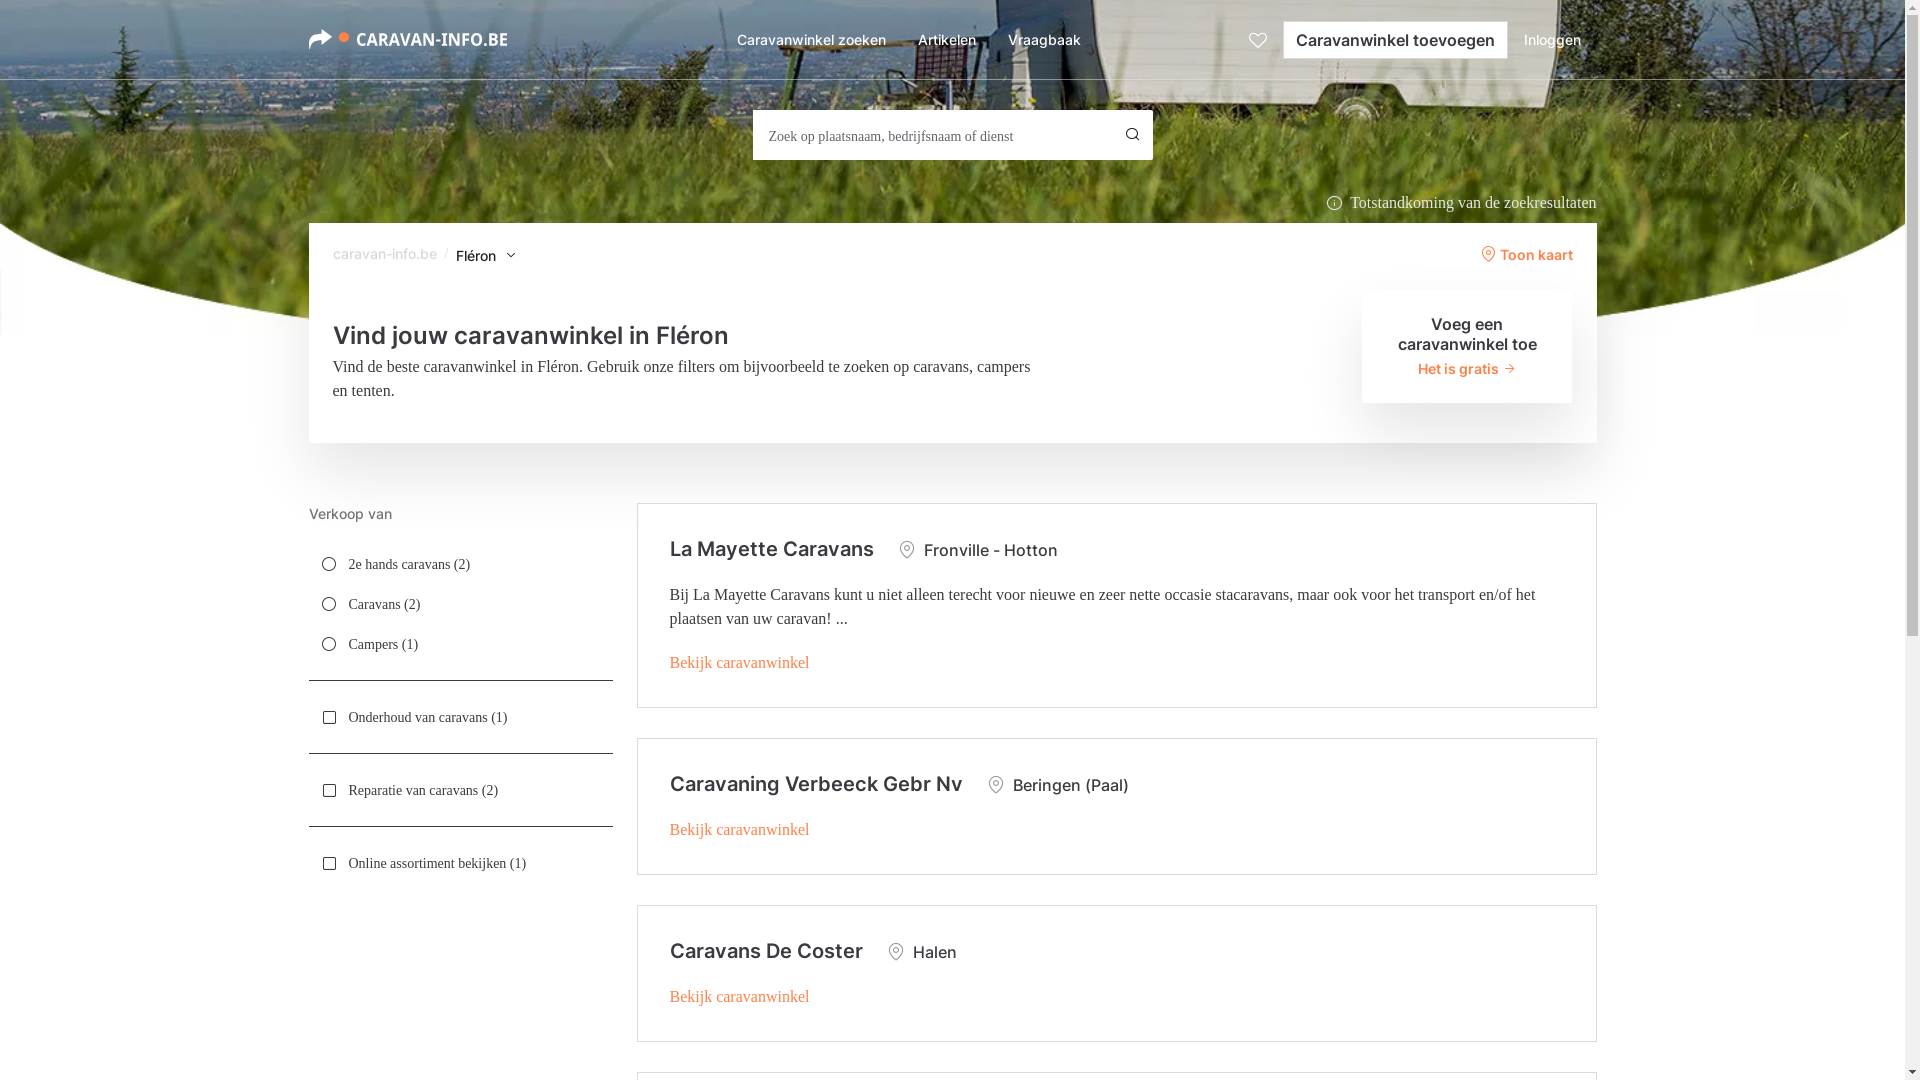 Image resolution: width=1920 pixels, height=1080 pixels. I want to click on caravan-info.be, so click(384, 254).